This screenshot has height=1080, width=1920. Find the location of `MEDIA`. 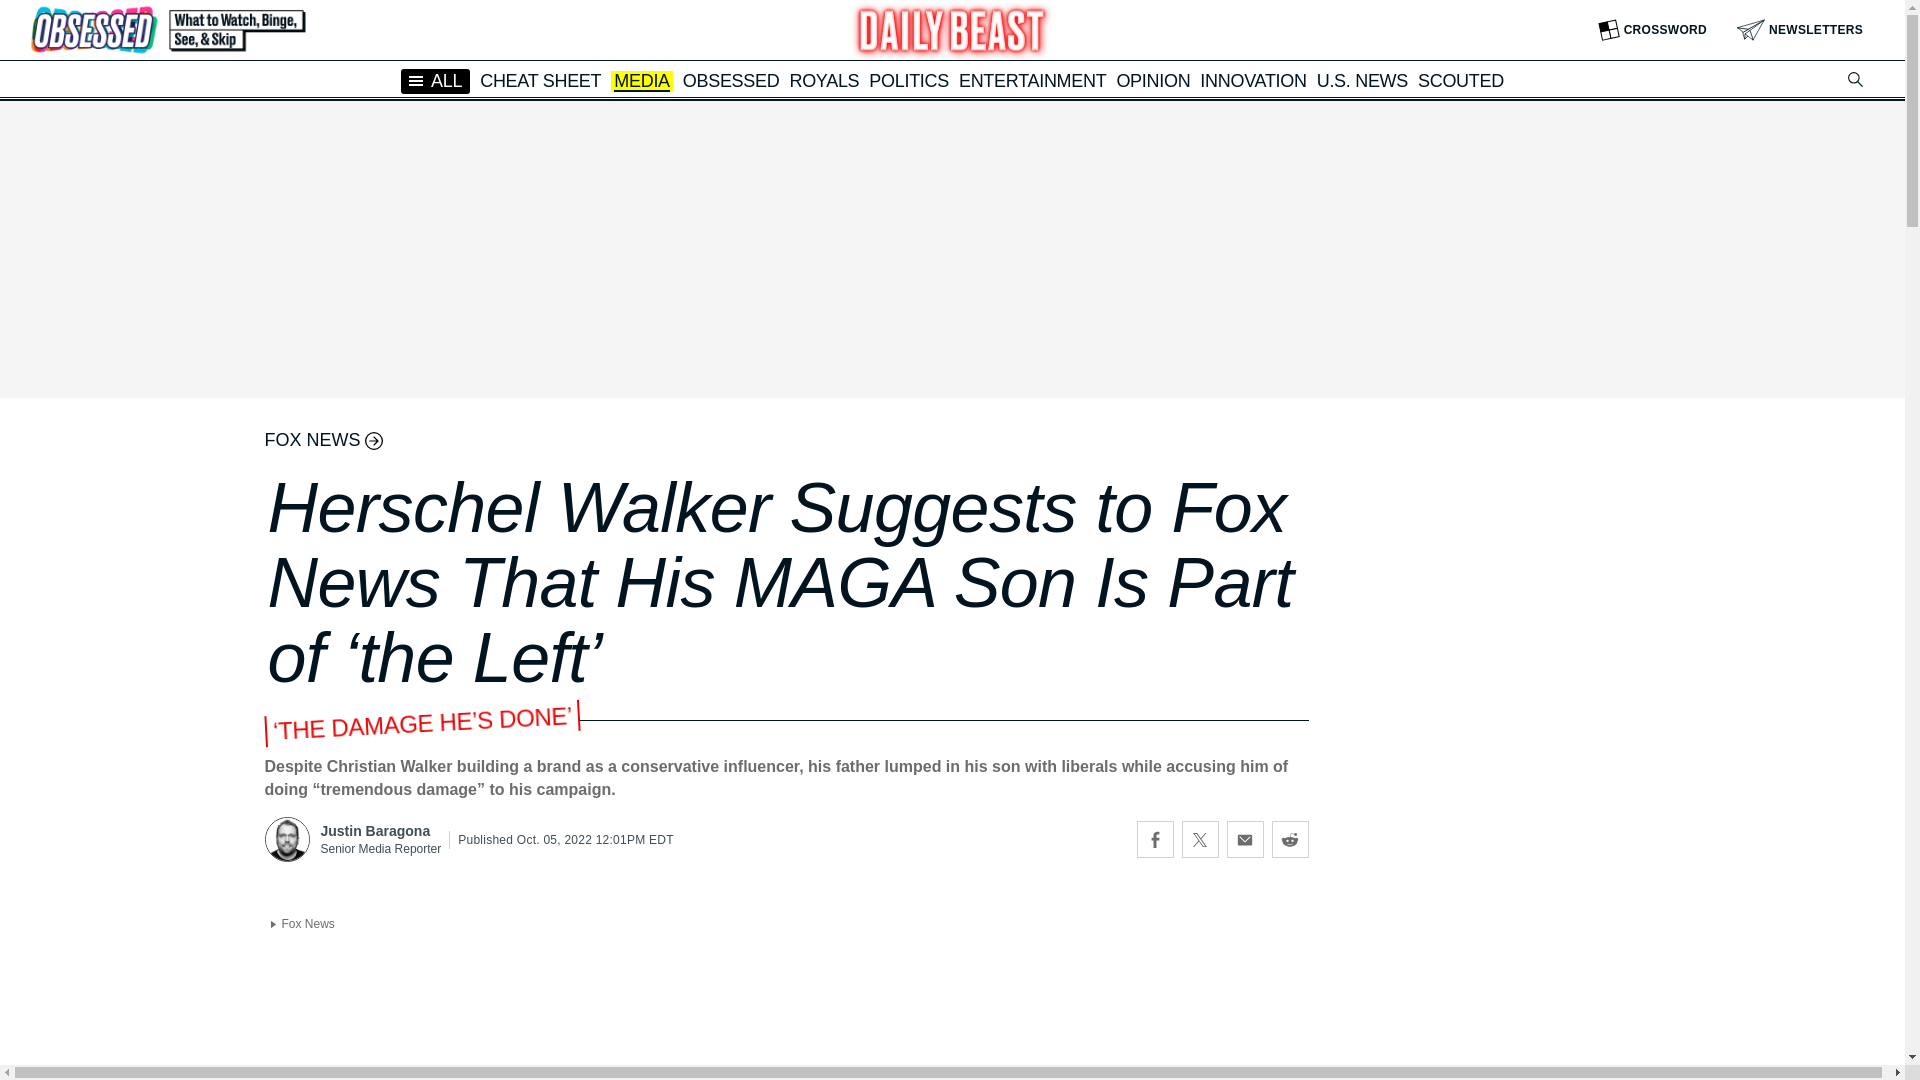

MEDIA is located at coordinates (642, 82).